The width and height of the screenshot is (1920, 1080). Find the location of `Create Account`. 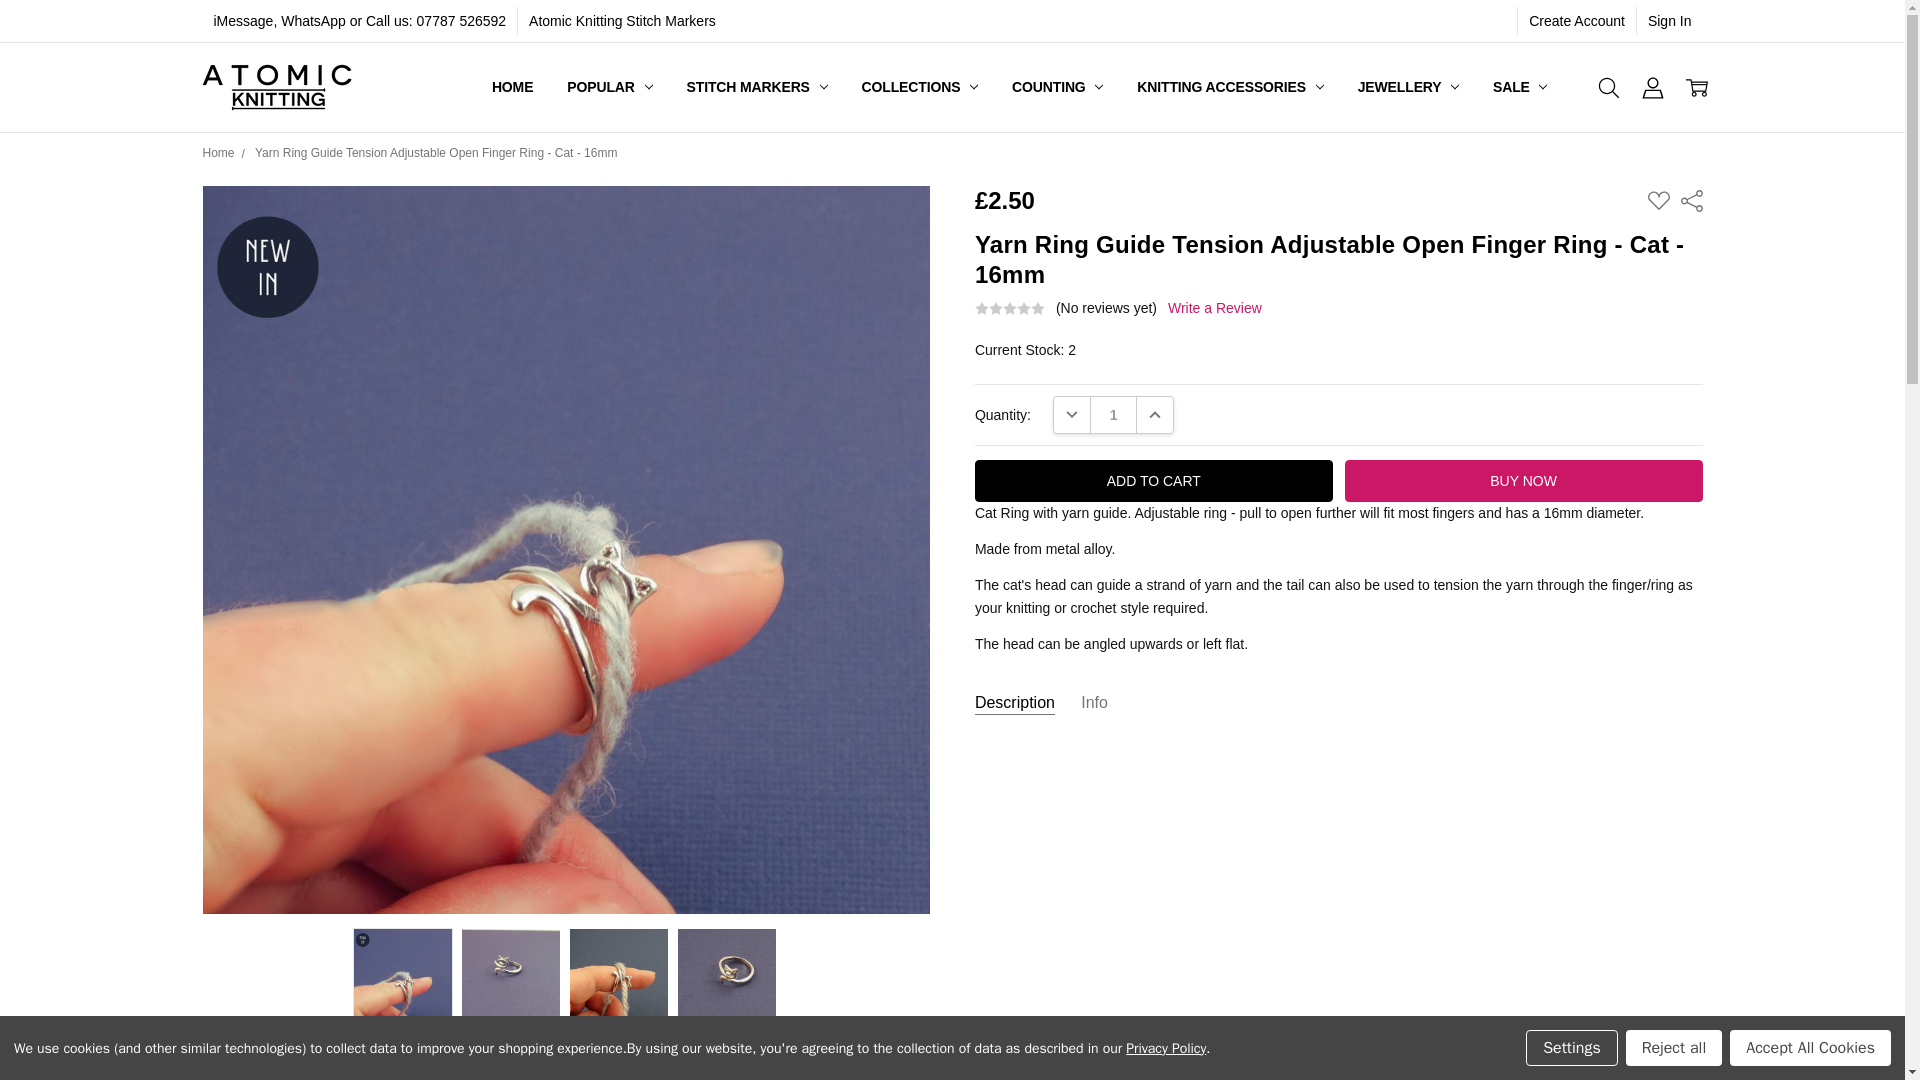

Create Account is located at coordinates (1576, 20).